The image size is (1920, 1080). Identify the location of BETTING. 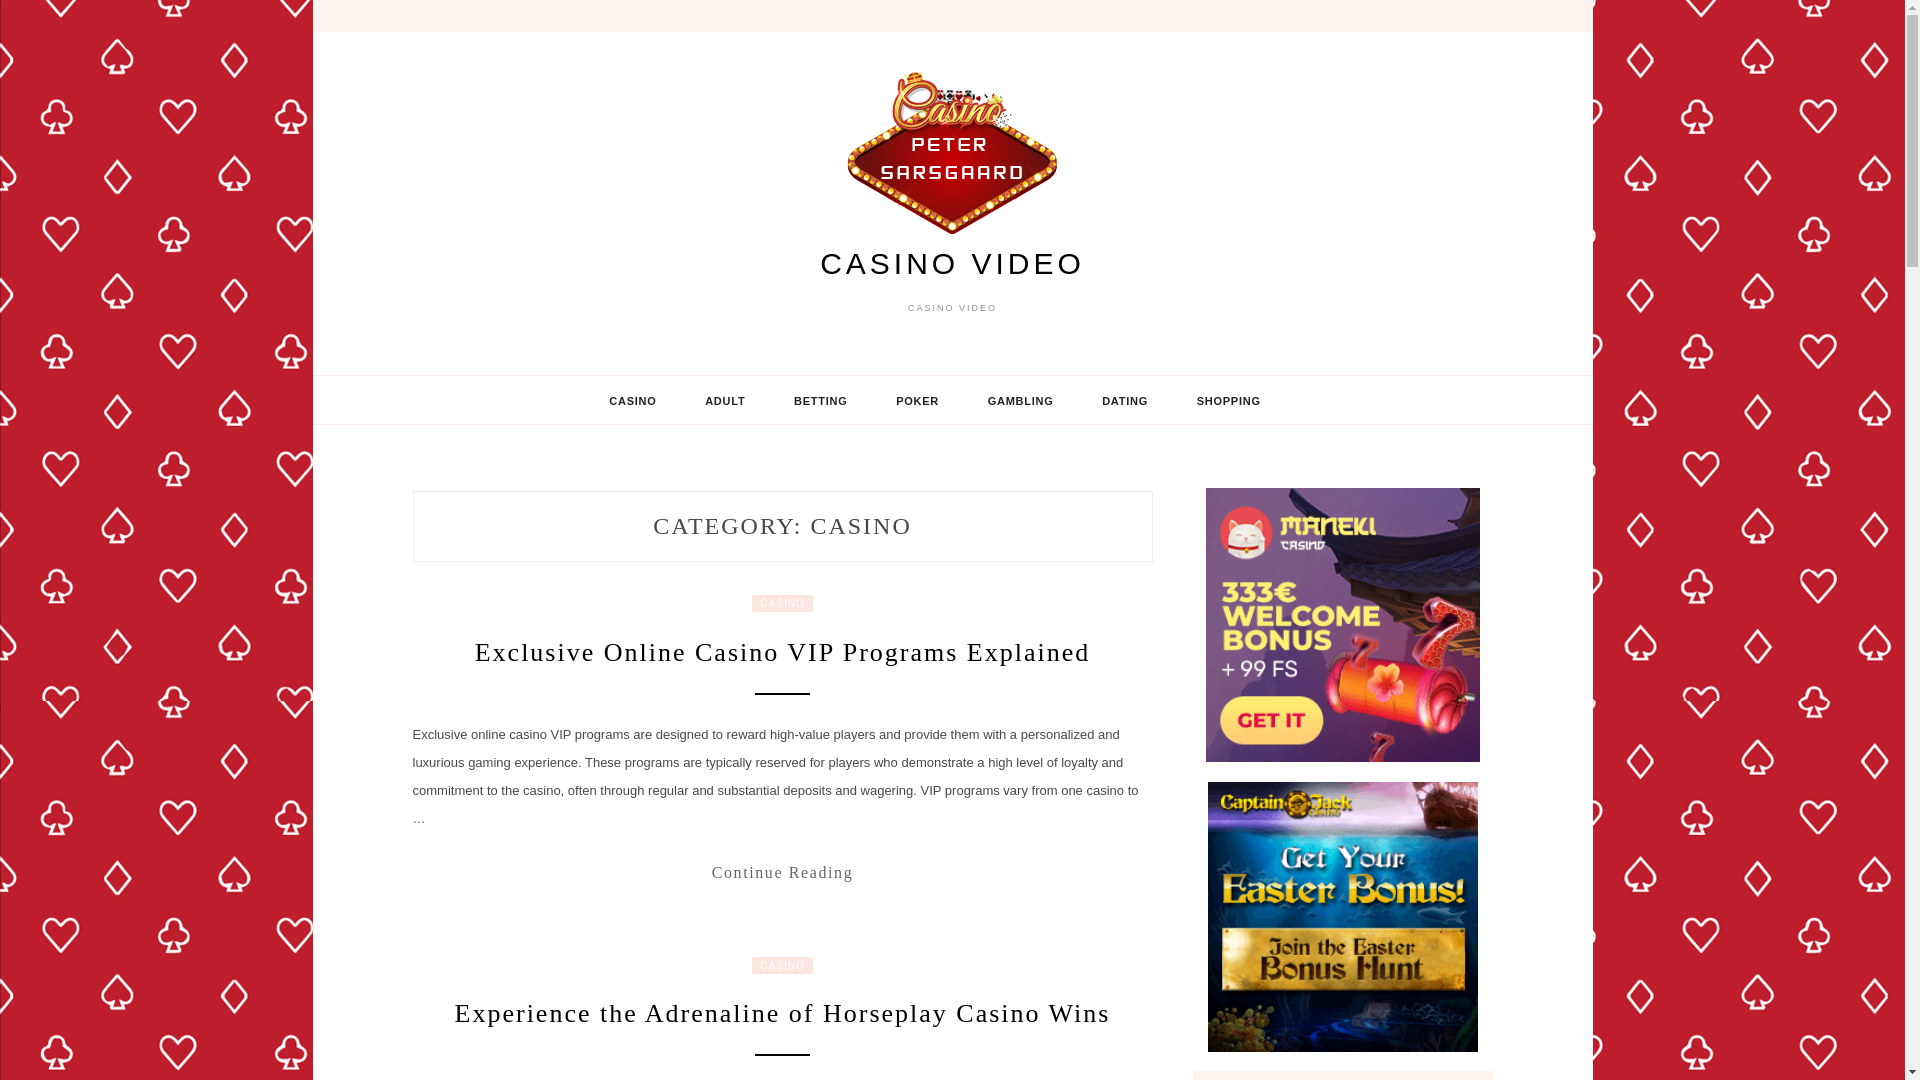
(820, 400).